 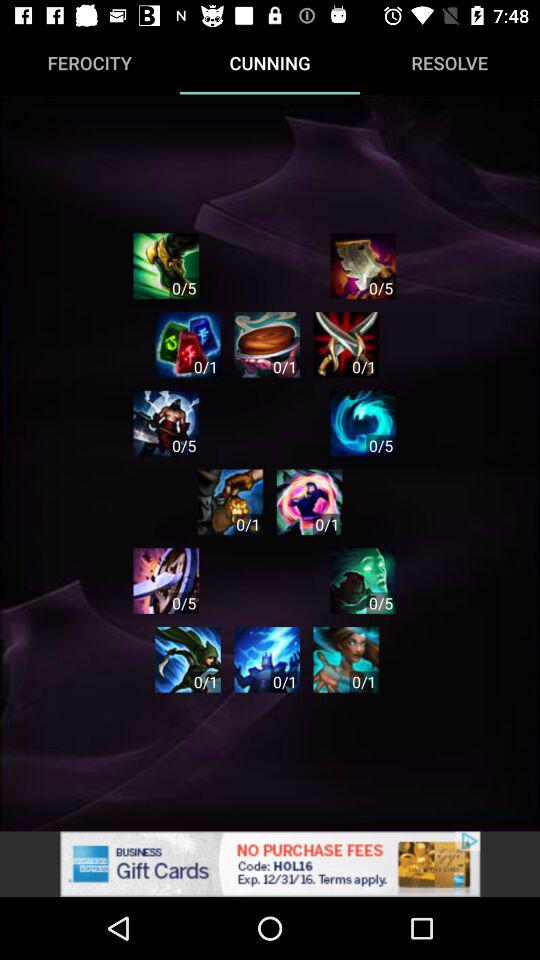 What do you see at coordinates (188, 660) in the screenshot?
I see `for some image` at bounding box center [188, 660].